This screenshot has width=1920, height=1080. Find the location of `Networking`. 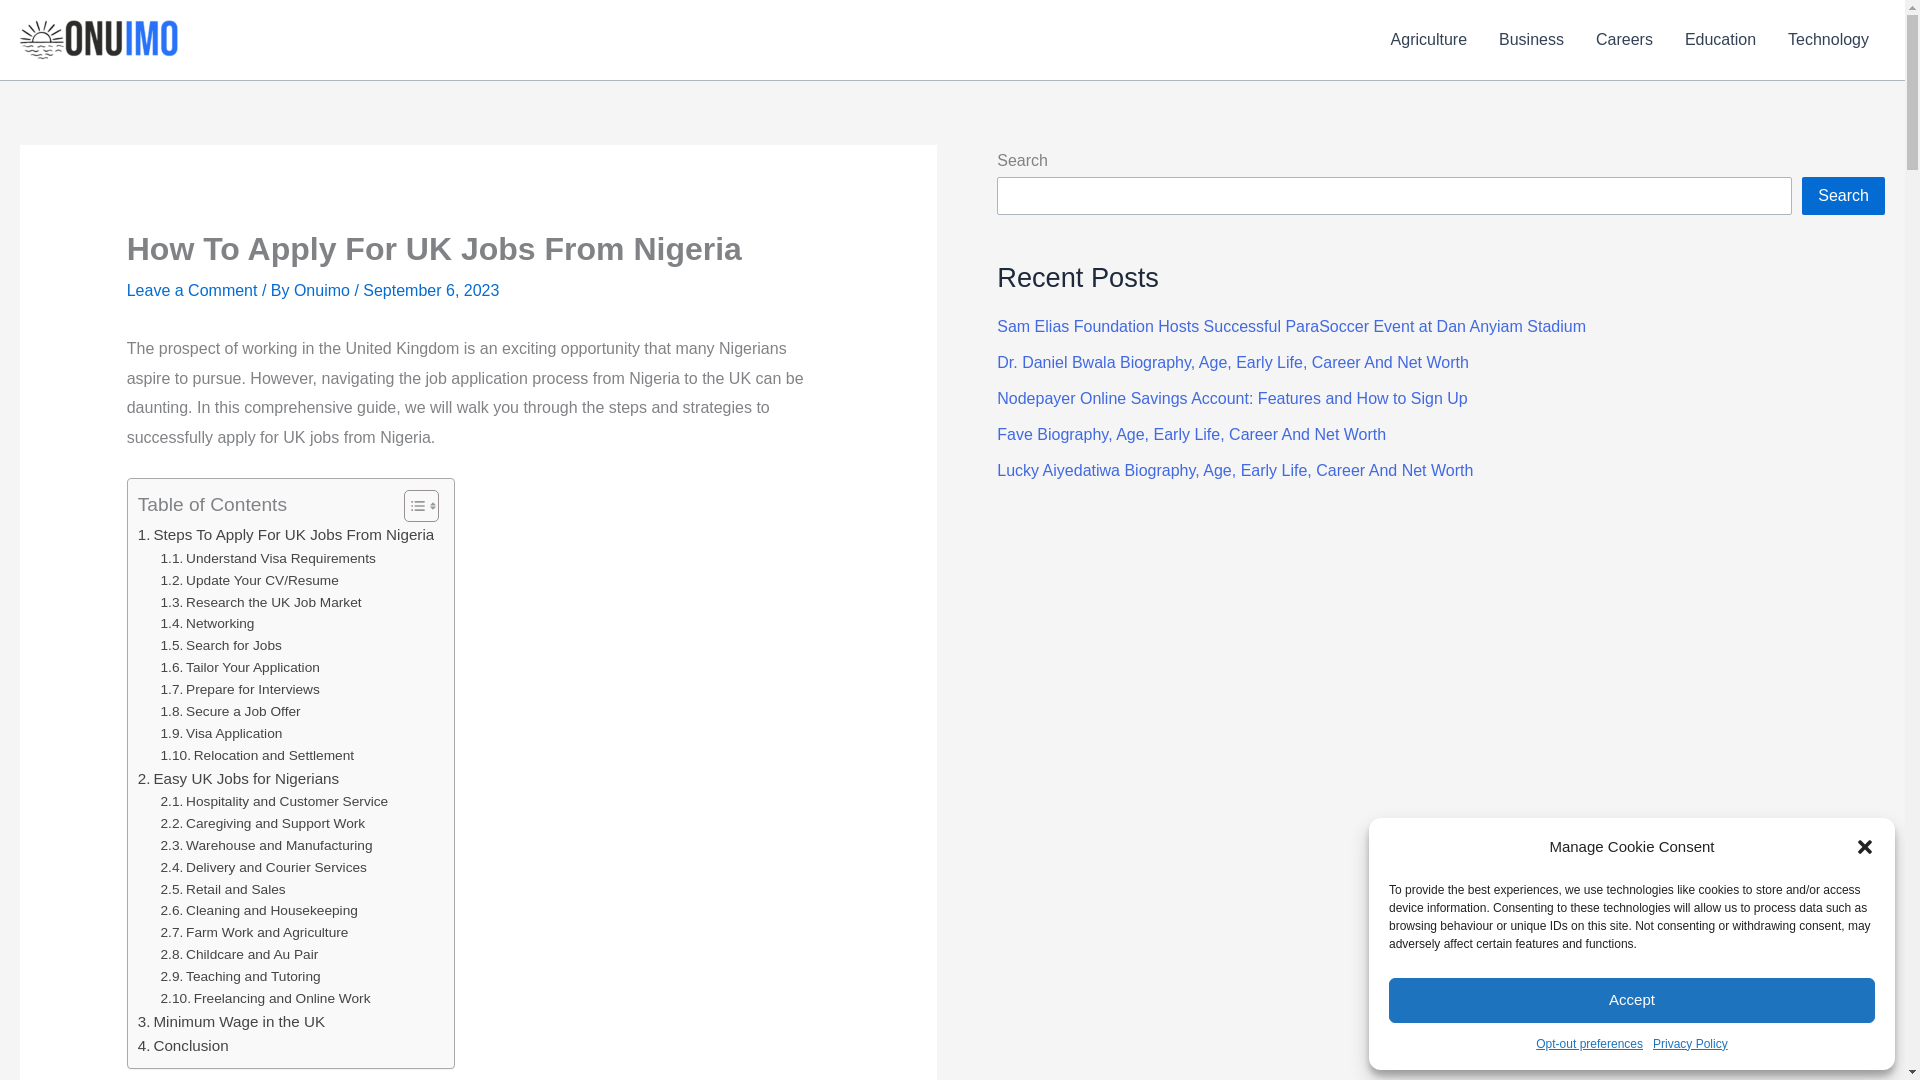

Networking is located at coordinates (208, 624).